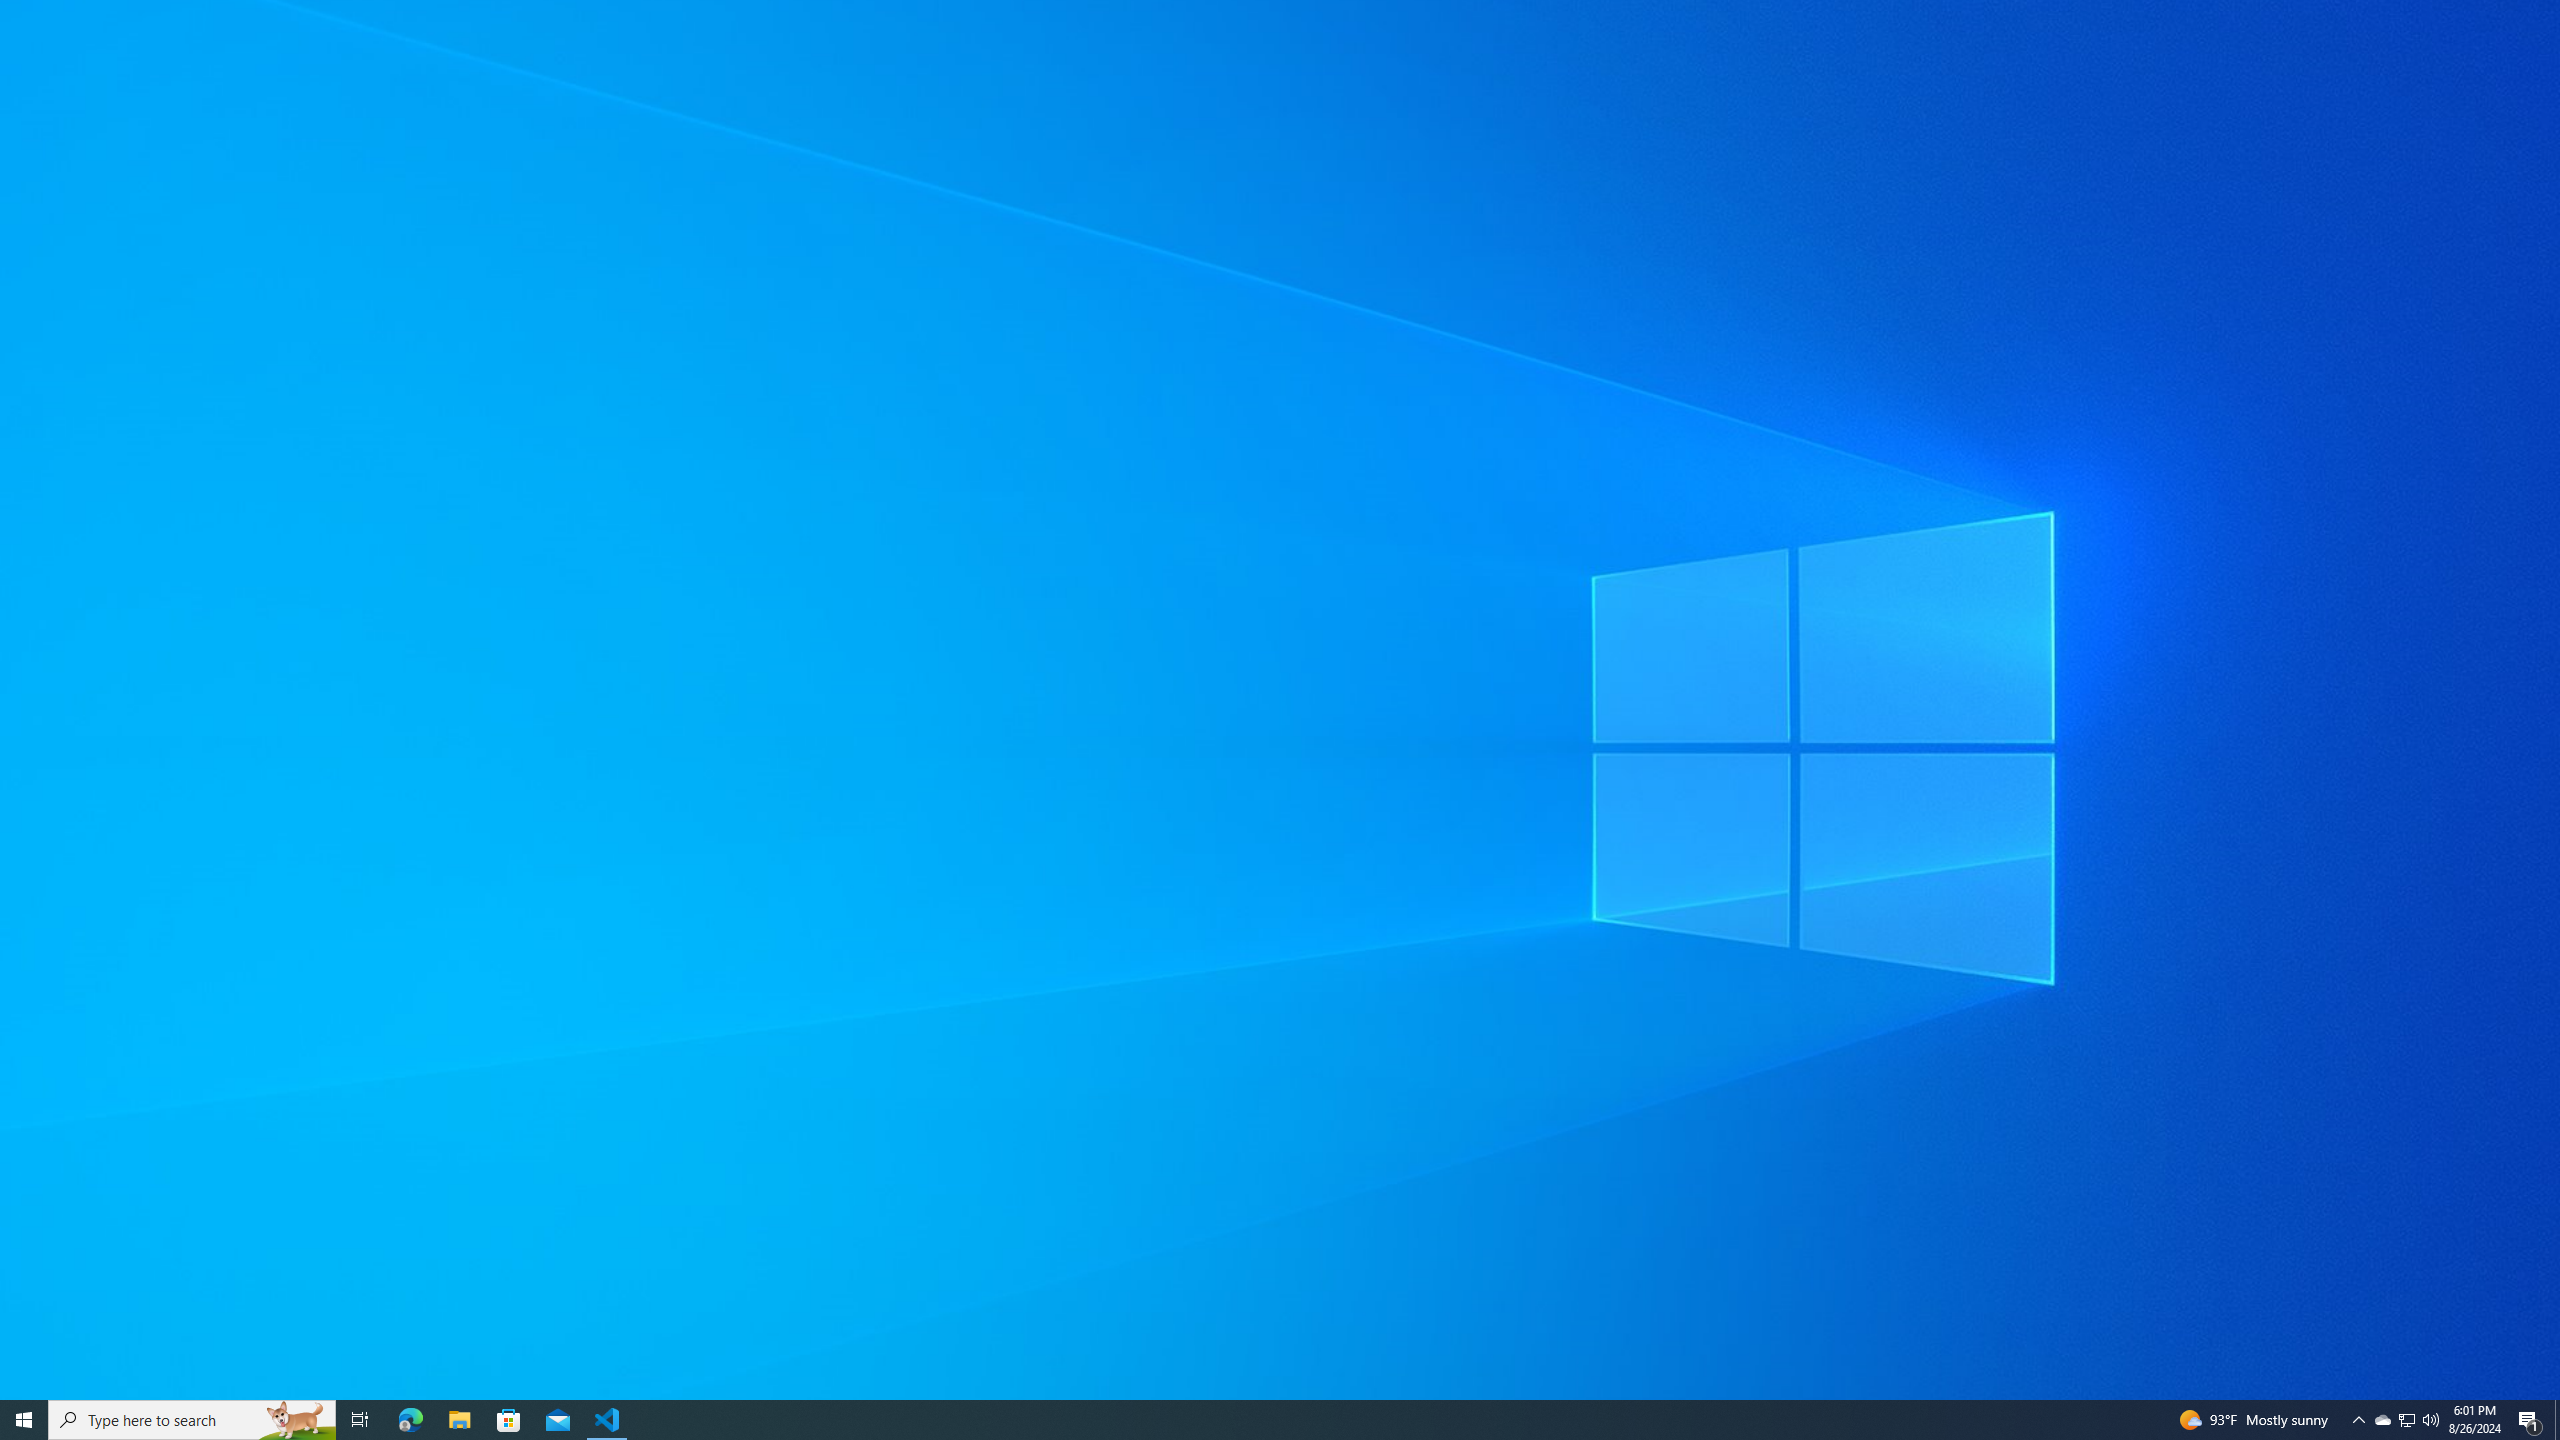 The height and width of the screenshot is (1440, 2560). Describe the element at coordinates (1262, 1420) in the screenshot. I see `Running applications` at that location.